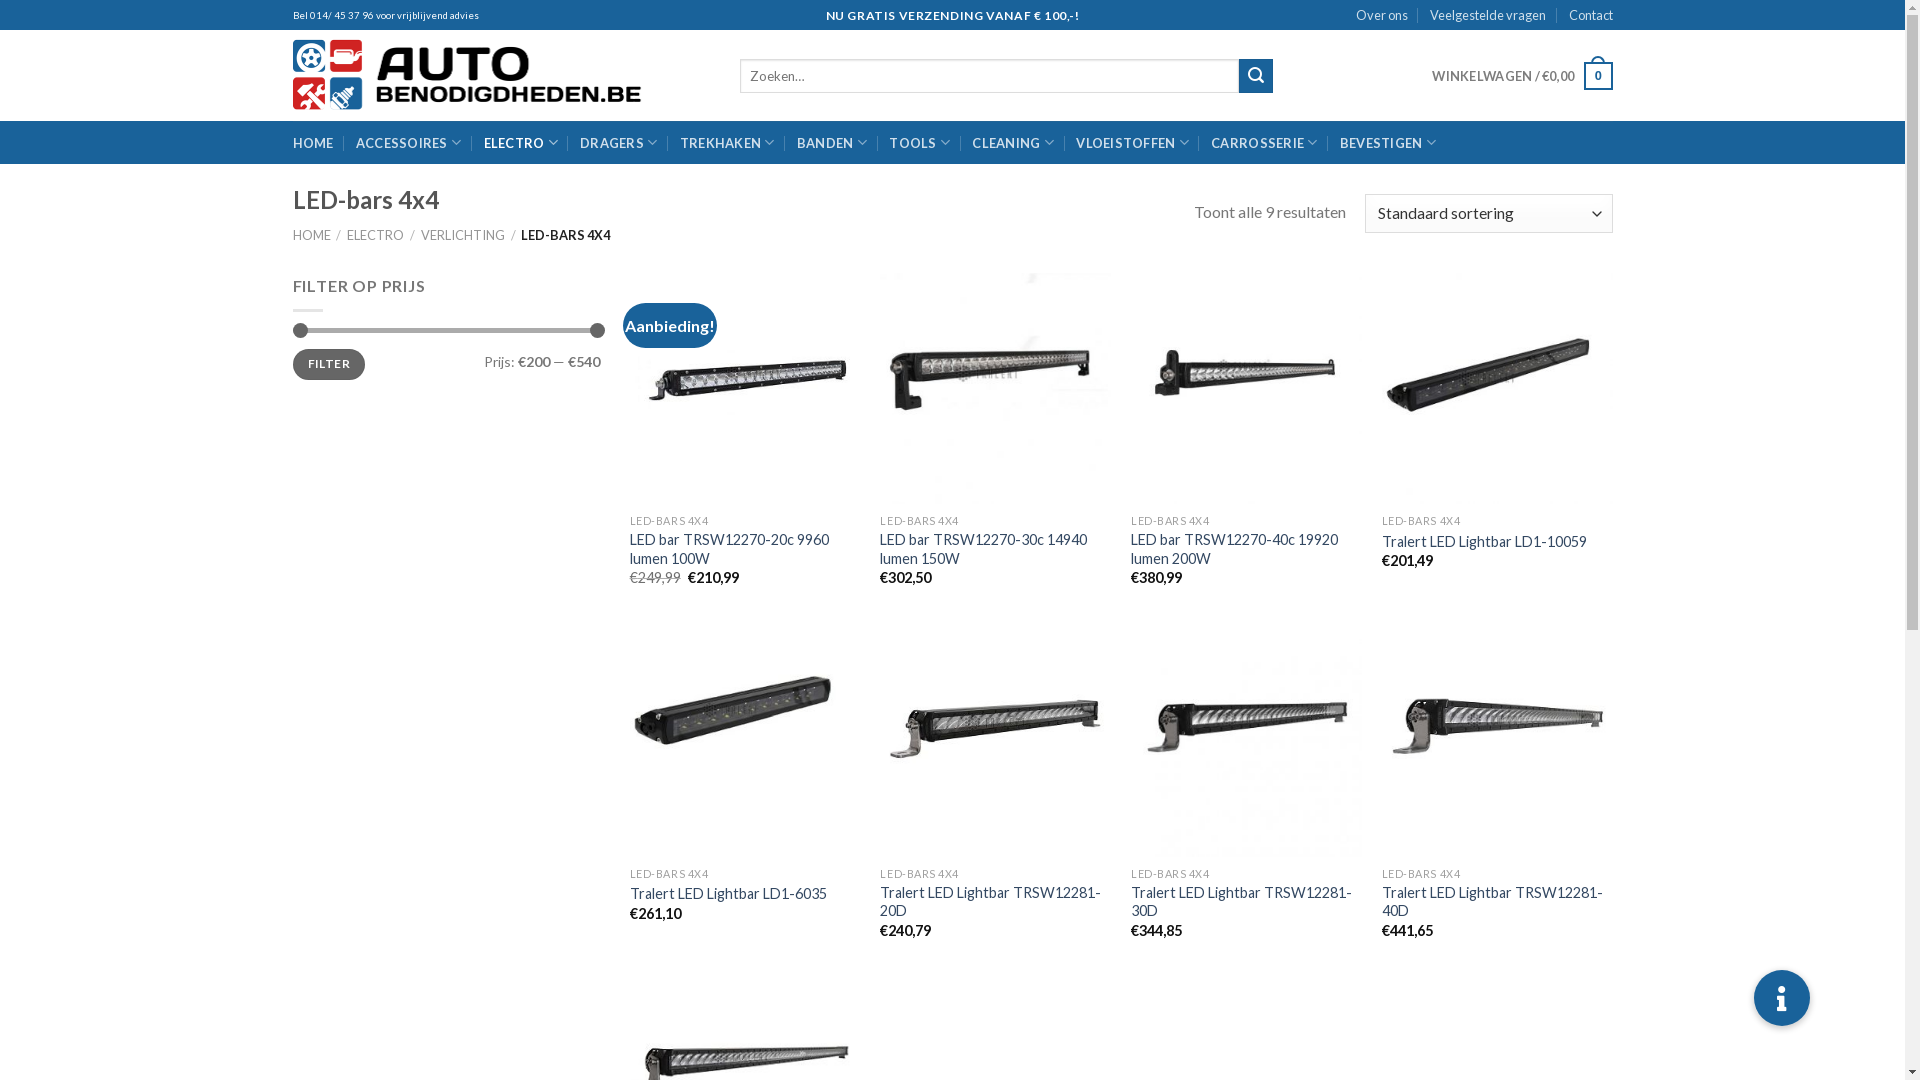  I want to click on DRAGERS, so click(618, 143).